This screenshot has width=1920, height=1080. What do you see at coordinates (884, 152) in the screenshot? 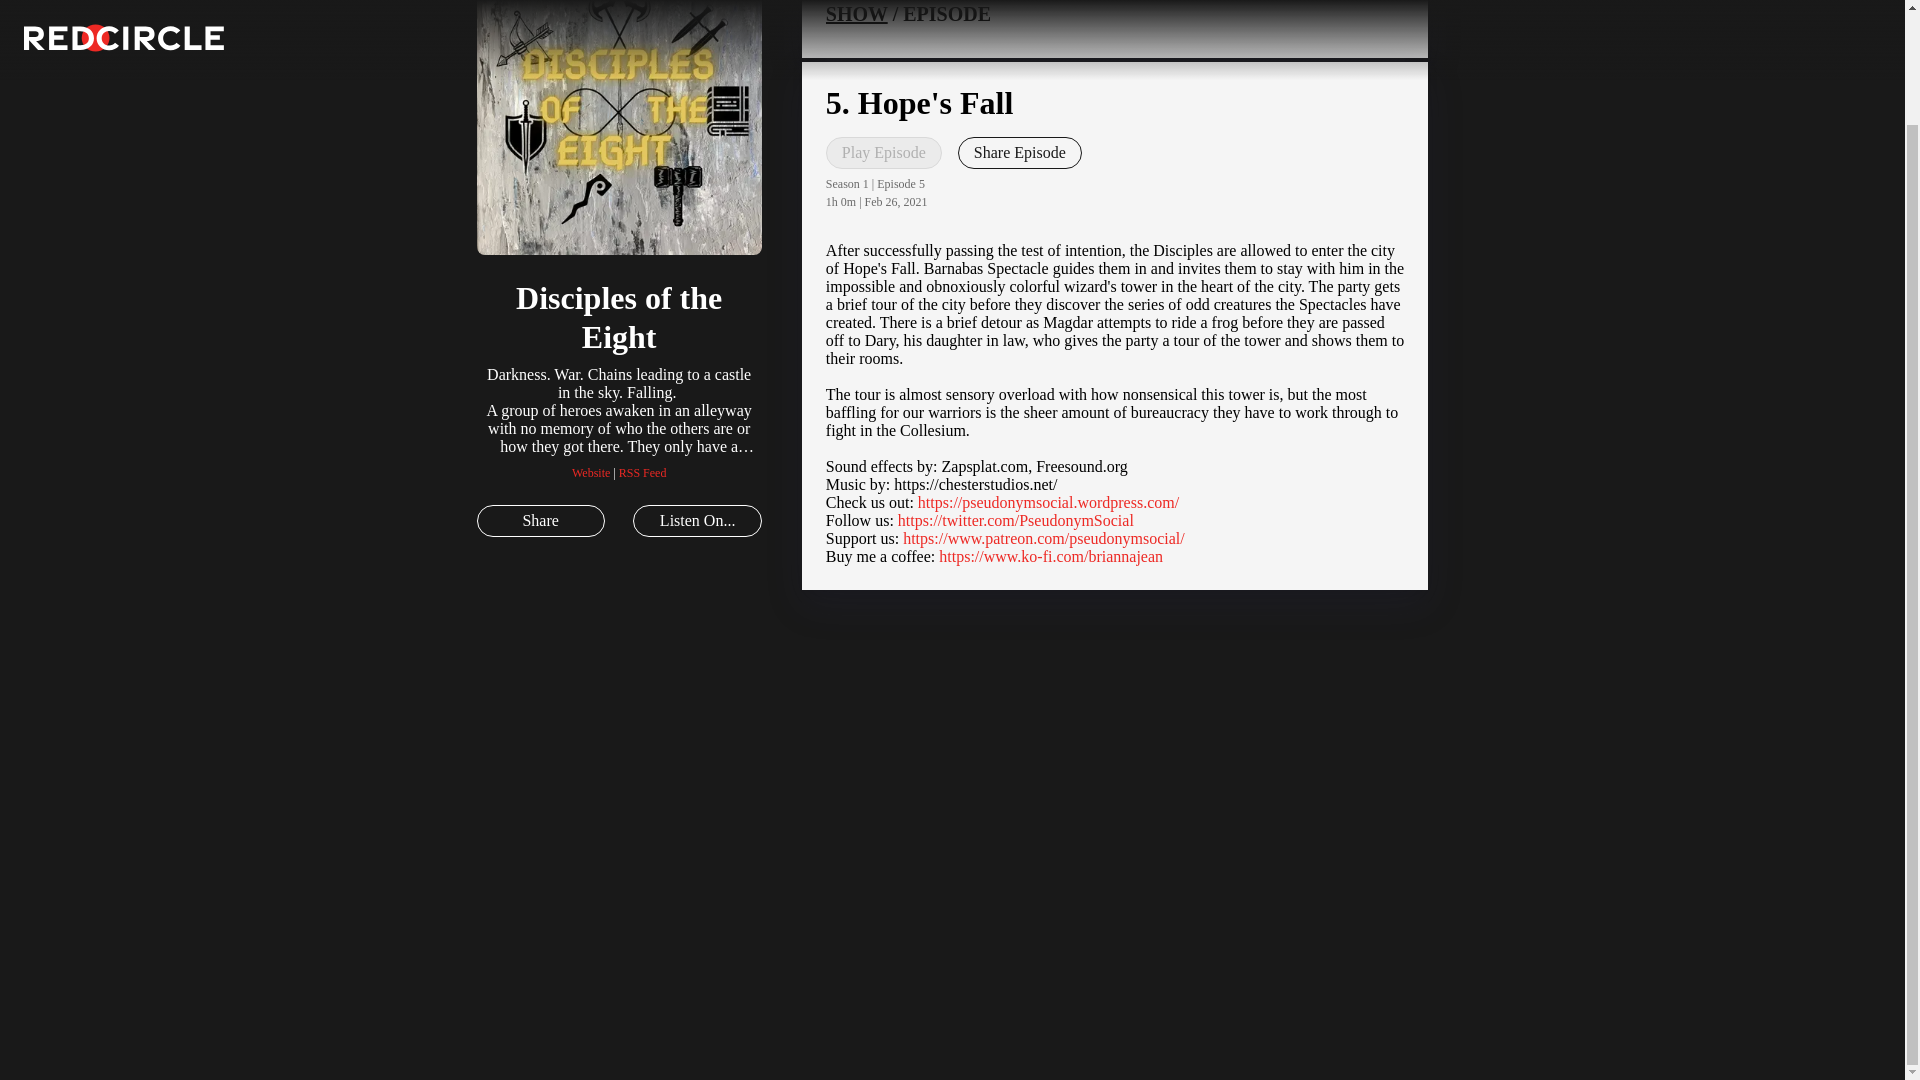
I see `Play Episode` at bounding box center [884, 152].